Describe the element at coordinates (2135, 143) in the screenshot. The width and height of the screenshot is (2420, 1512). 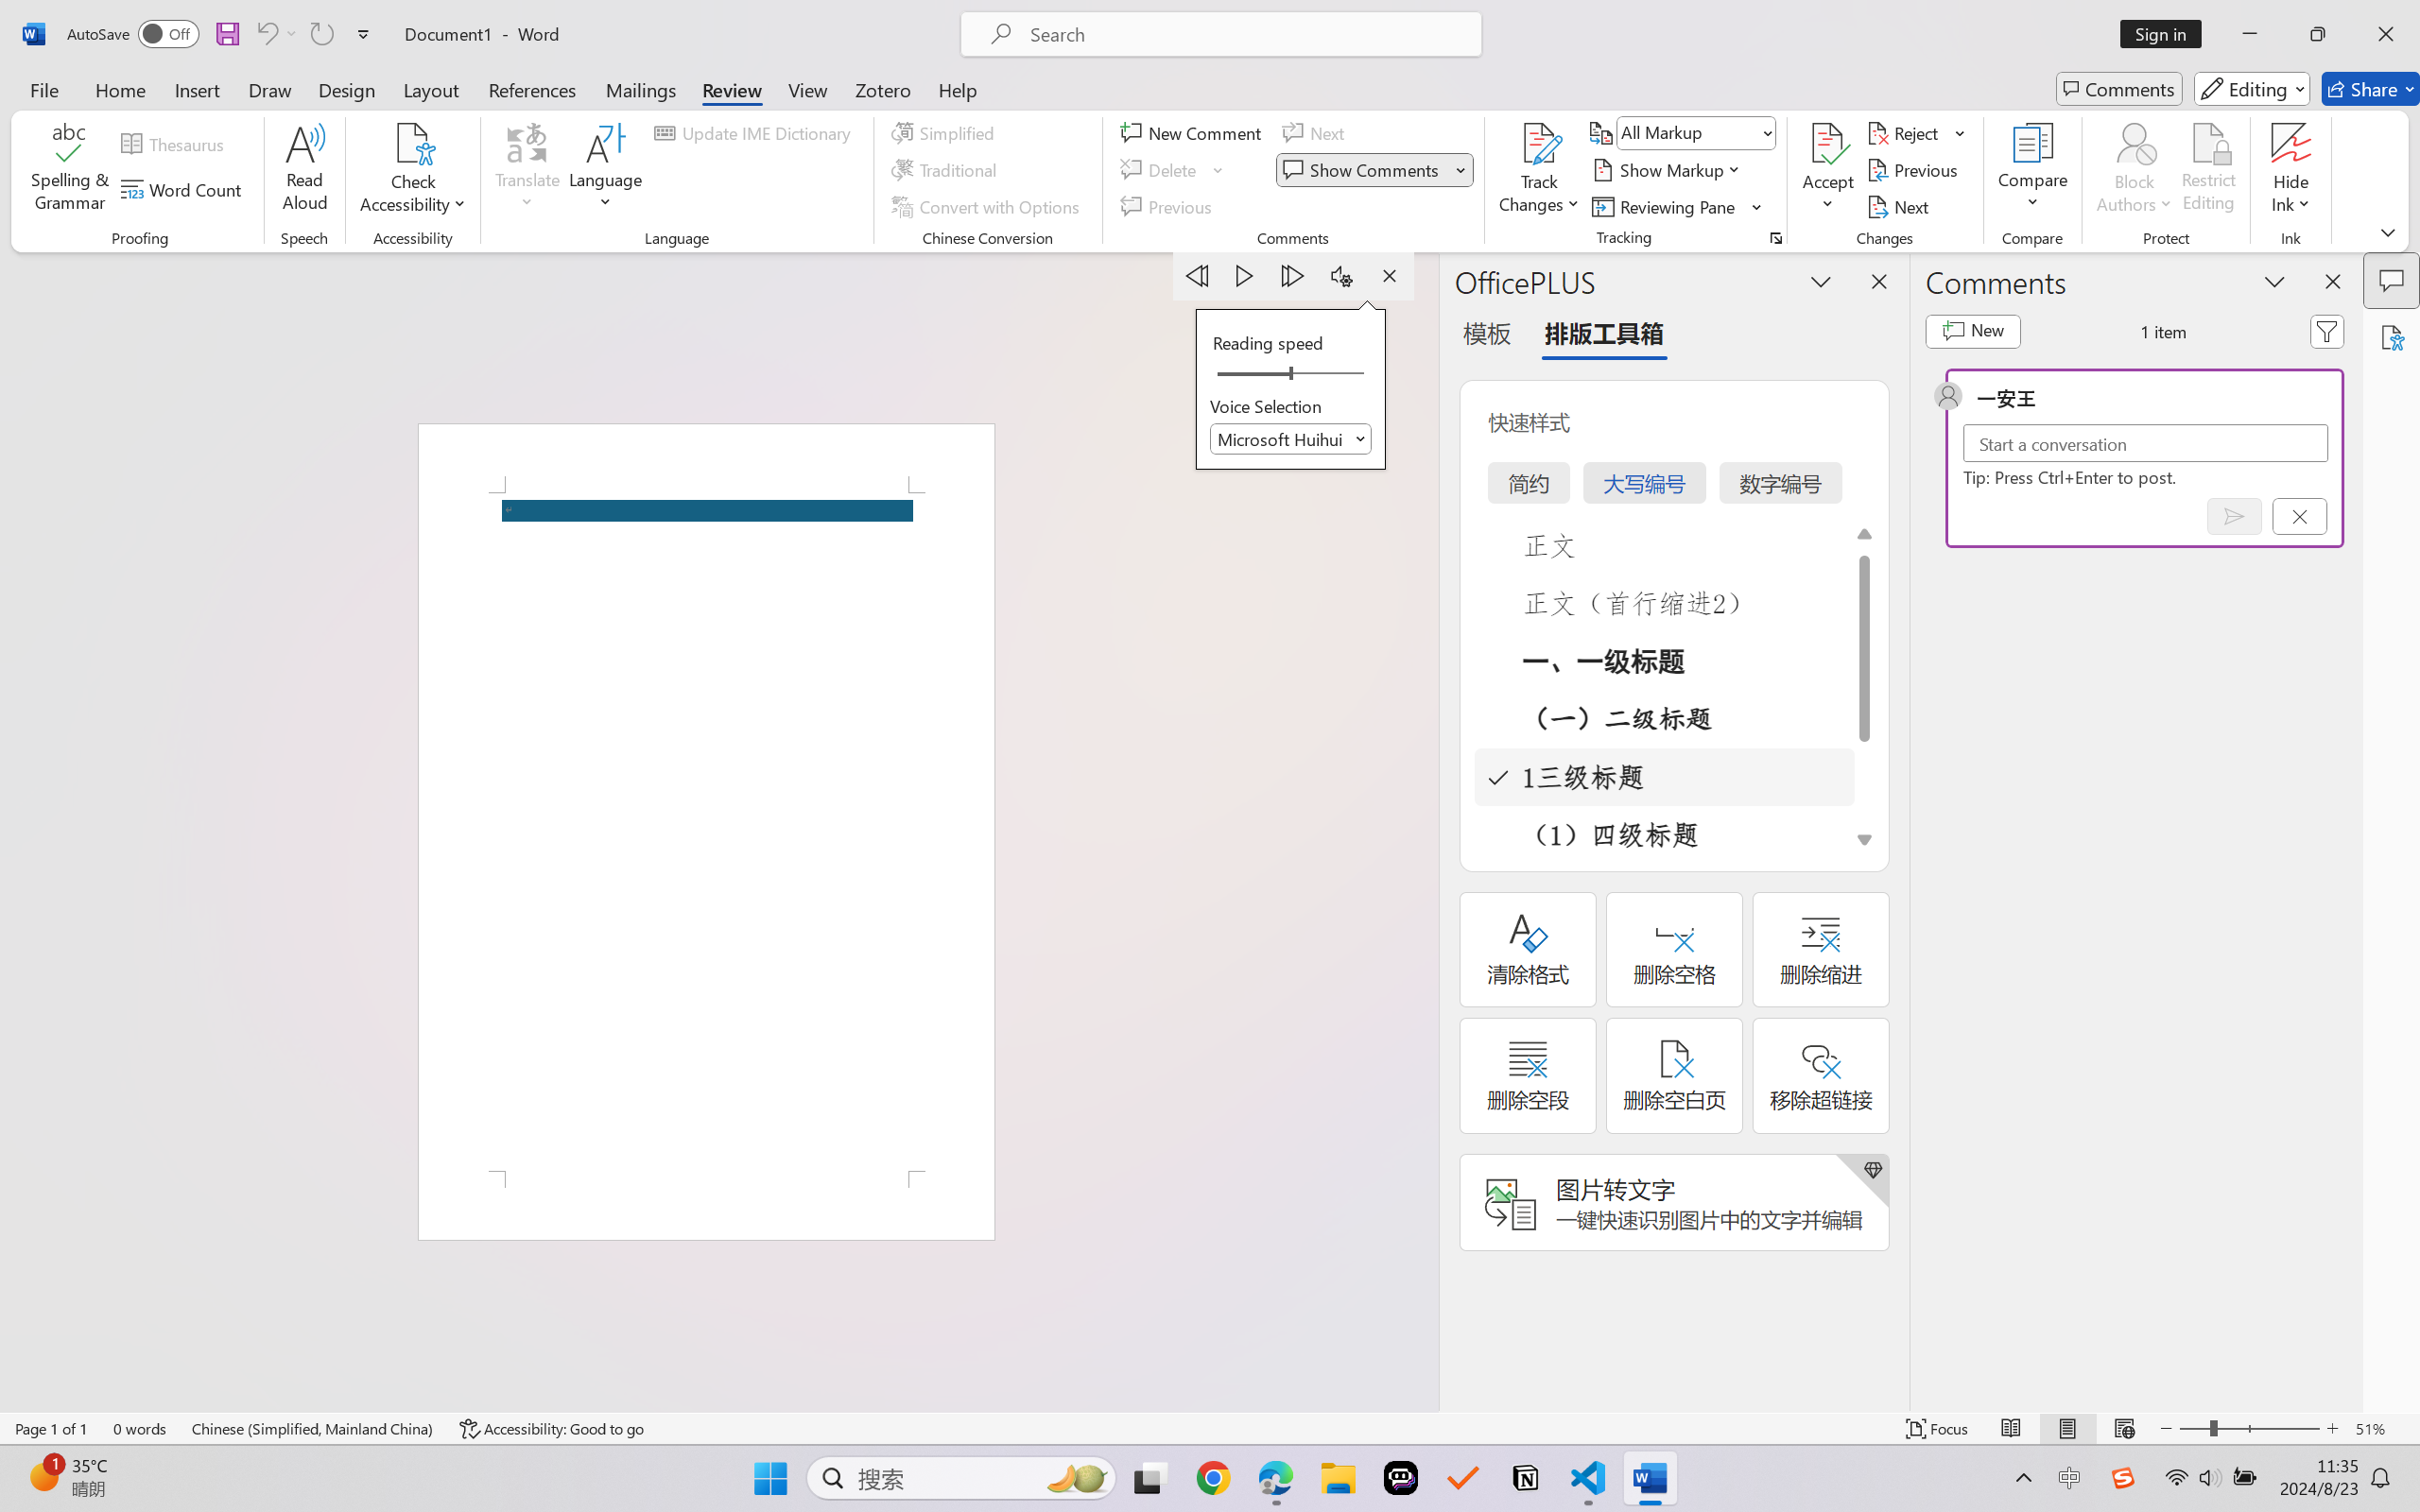
I see `Block Authors` at that location.